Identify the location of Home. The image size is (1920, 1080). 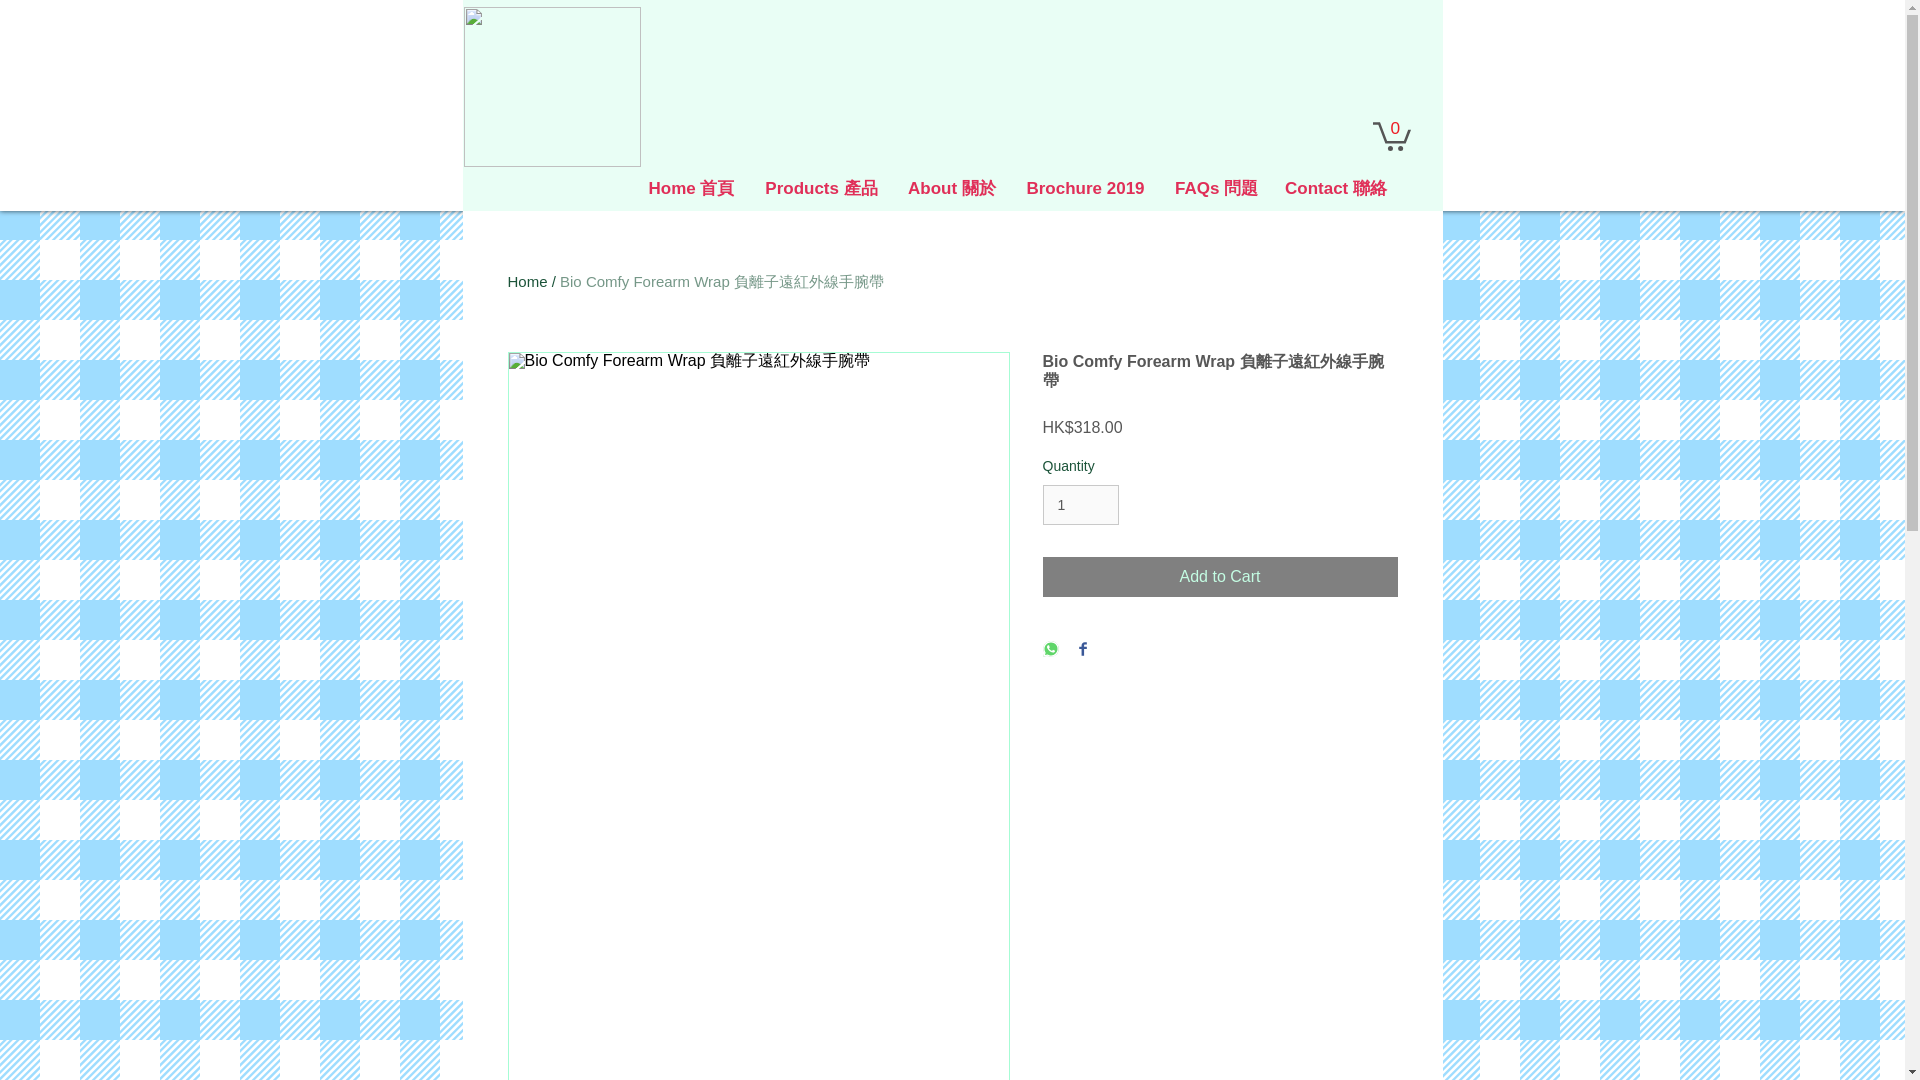
(528, 282).